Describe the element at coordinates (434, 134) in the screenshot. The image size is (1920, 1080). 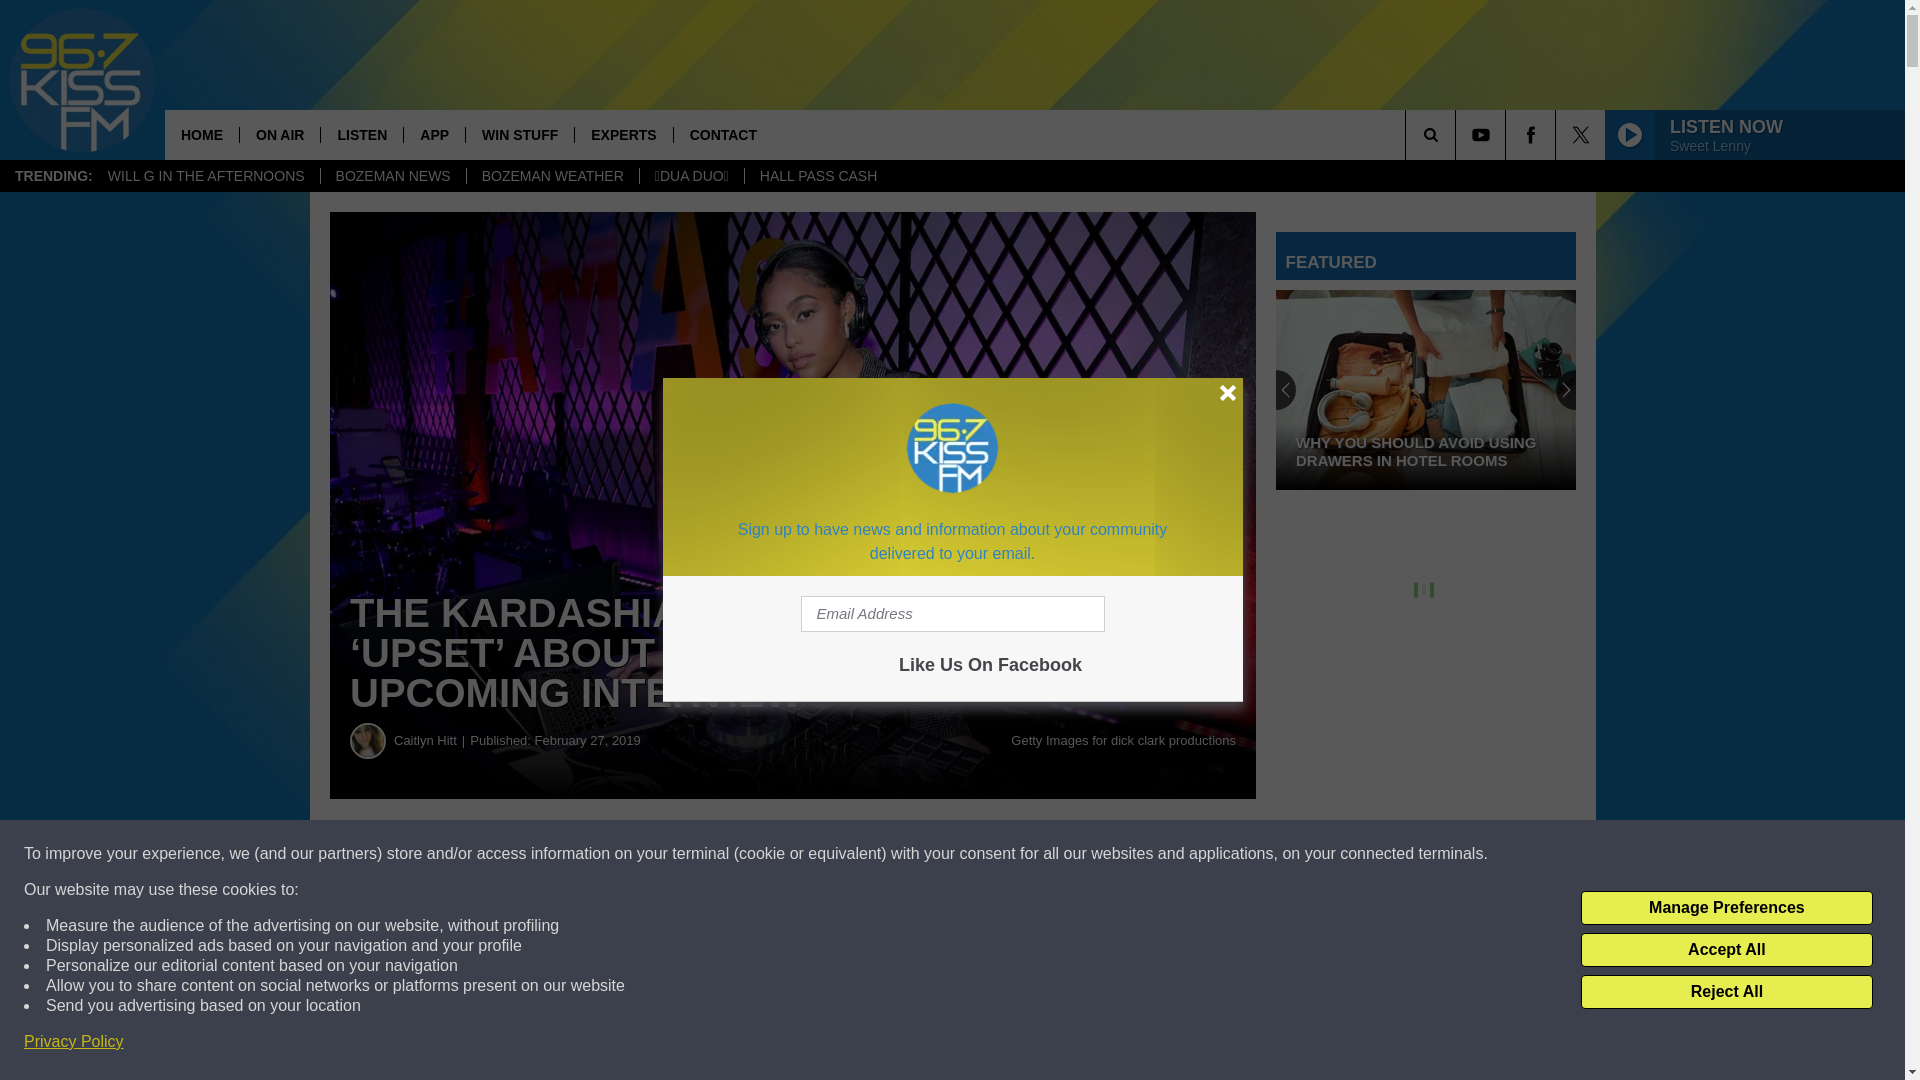
I see `APP` at that location.